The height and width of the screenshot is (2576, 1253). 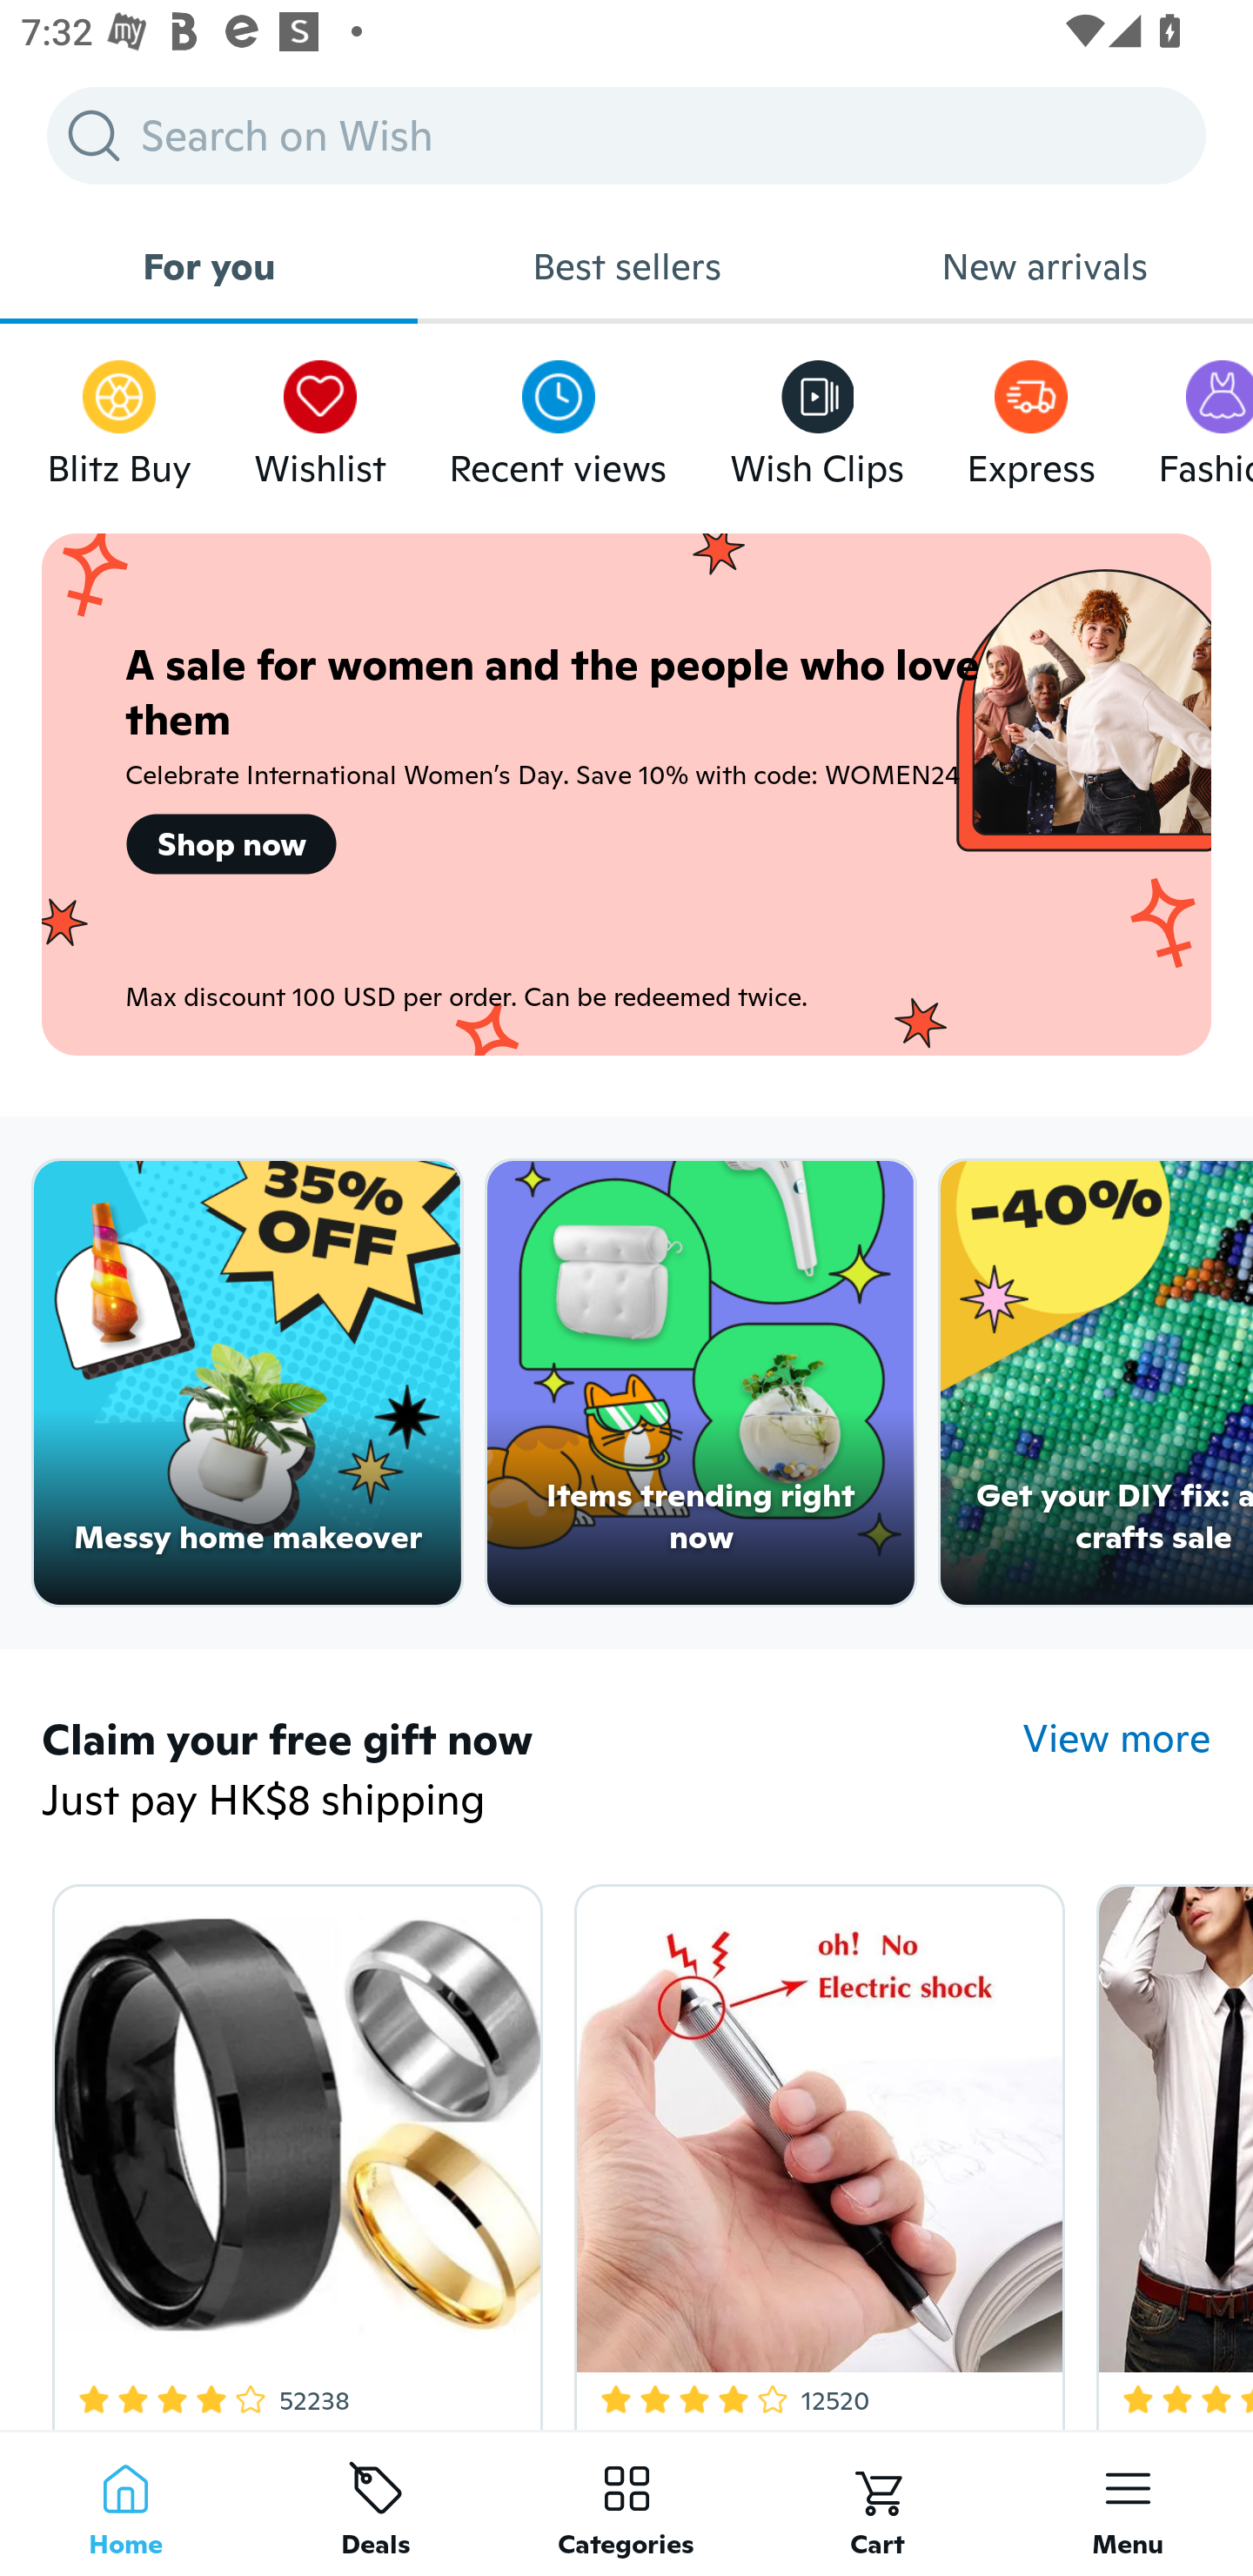 What do you see at coordinates (626, 135) in the screenshot?
I see `Search on Wish` at bounding box center [626, 135].